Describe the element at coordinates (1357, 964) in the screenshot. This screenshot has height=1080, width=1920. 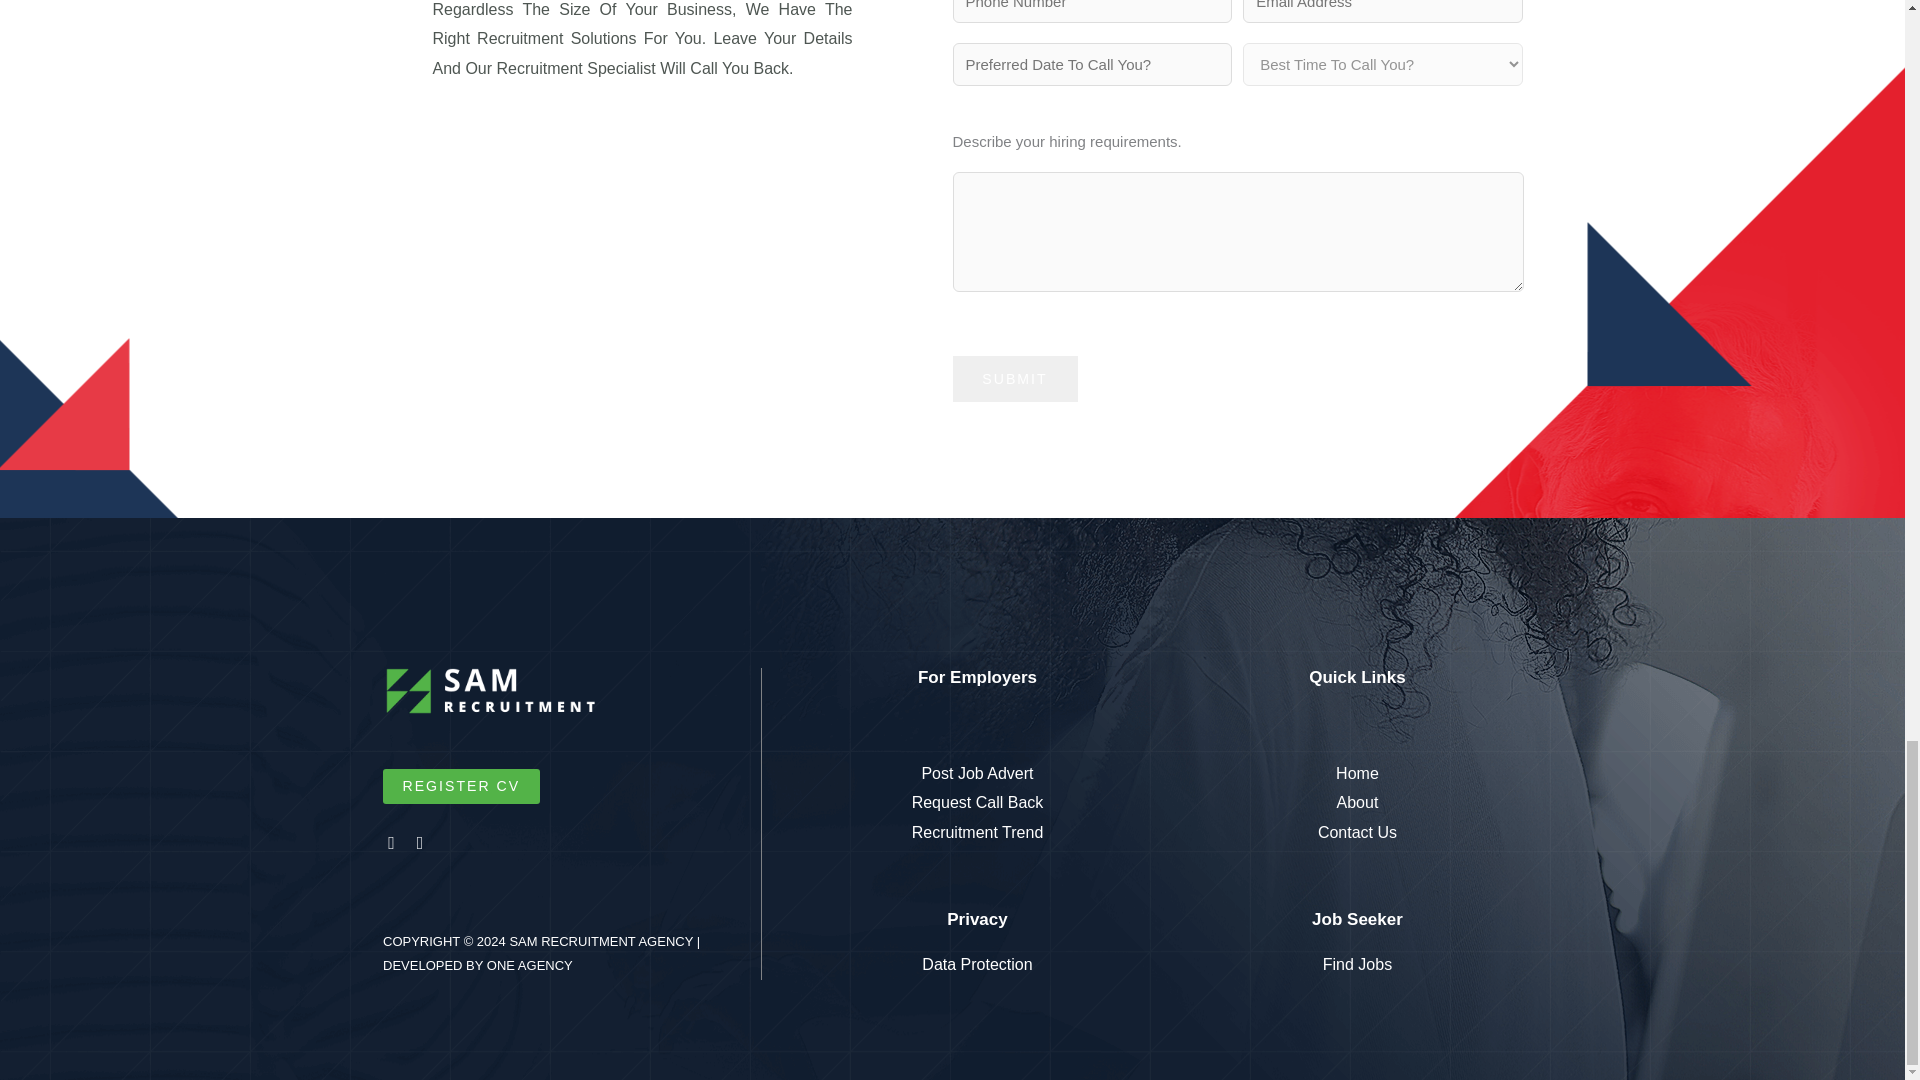
I see `Find Jobs` at that location.